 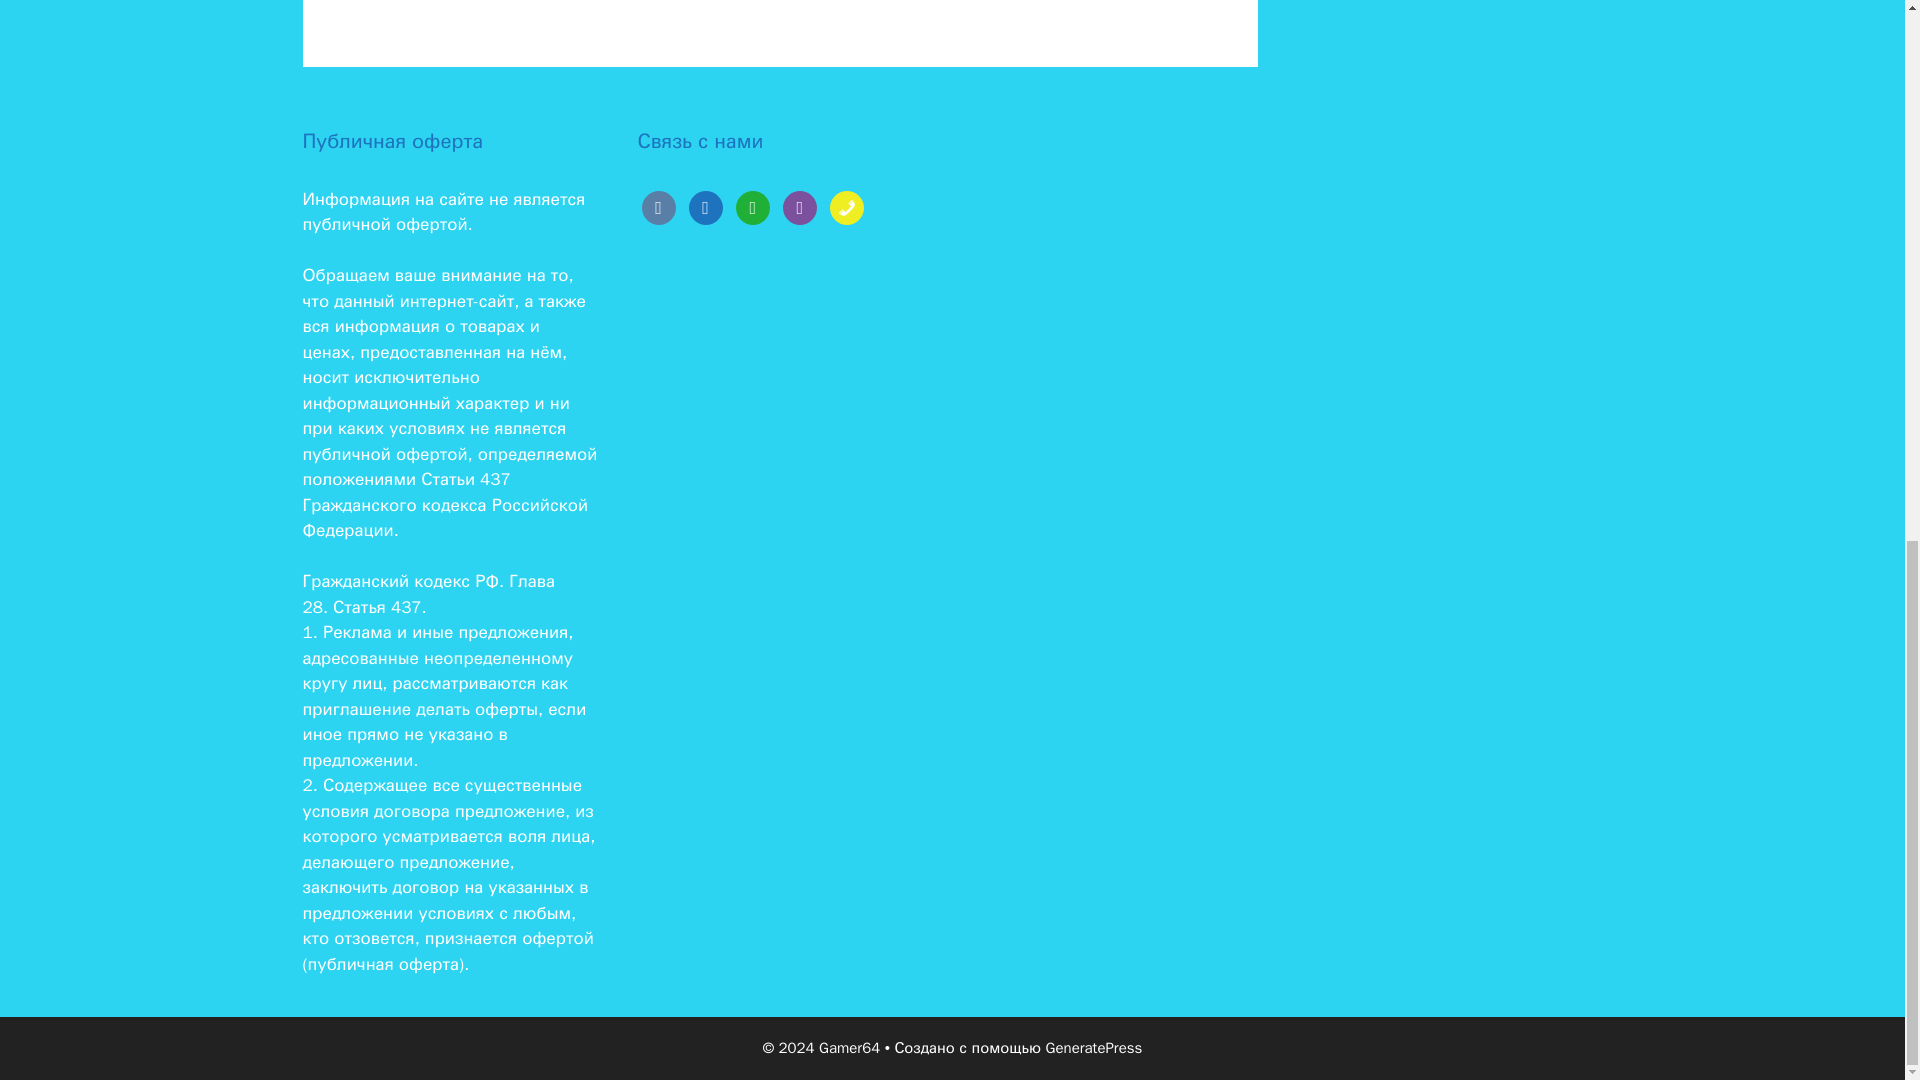 What do you see at coordinates (706, 206) in the screenshot?
I see `Default Label` at bounding box center [706, 206].